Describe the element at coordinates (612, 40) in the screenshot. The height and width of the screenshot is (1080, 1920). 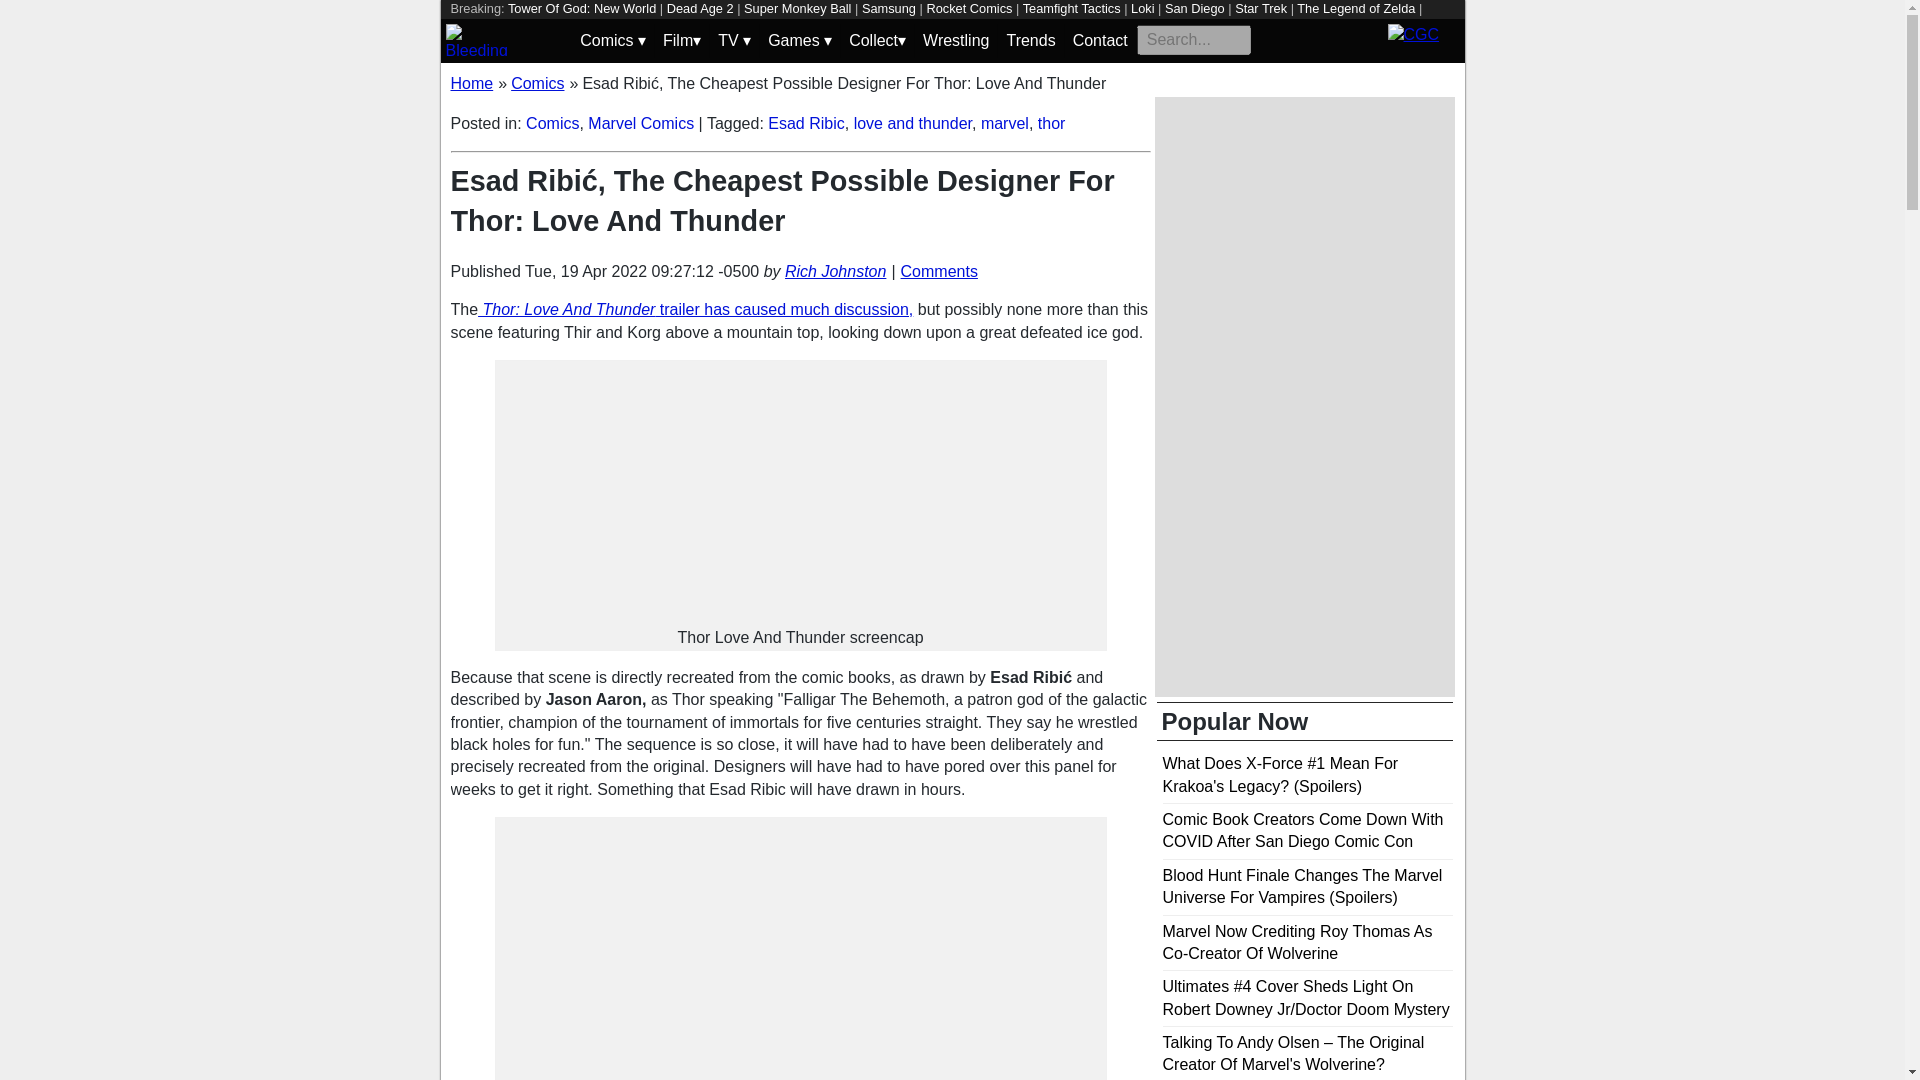
I see `Toggle Dropdown` at that location.